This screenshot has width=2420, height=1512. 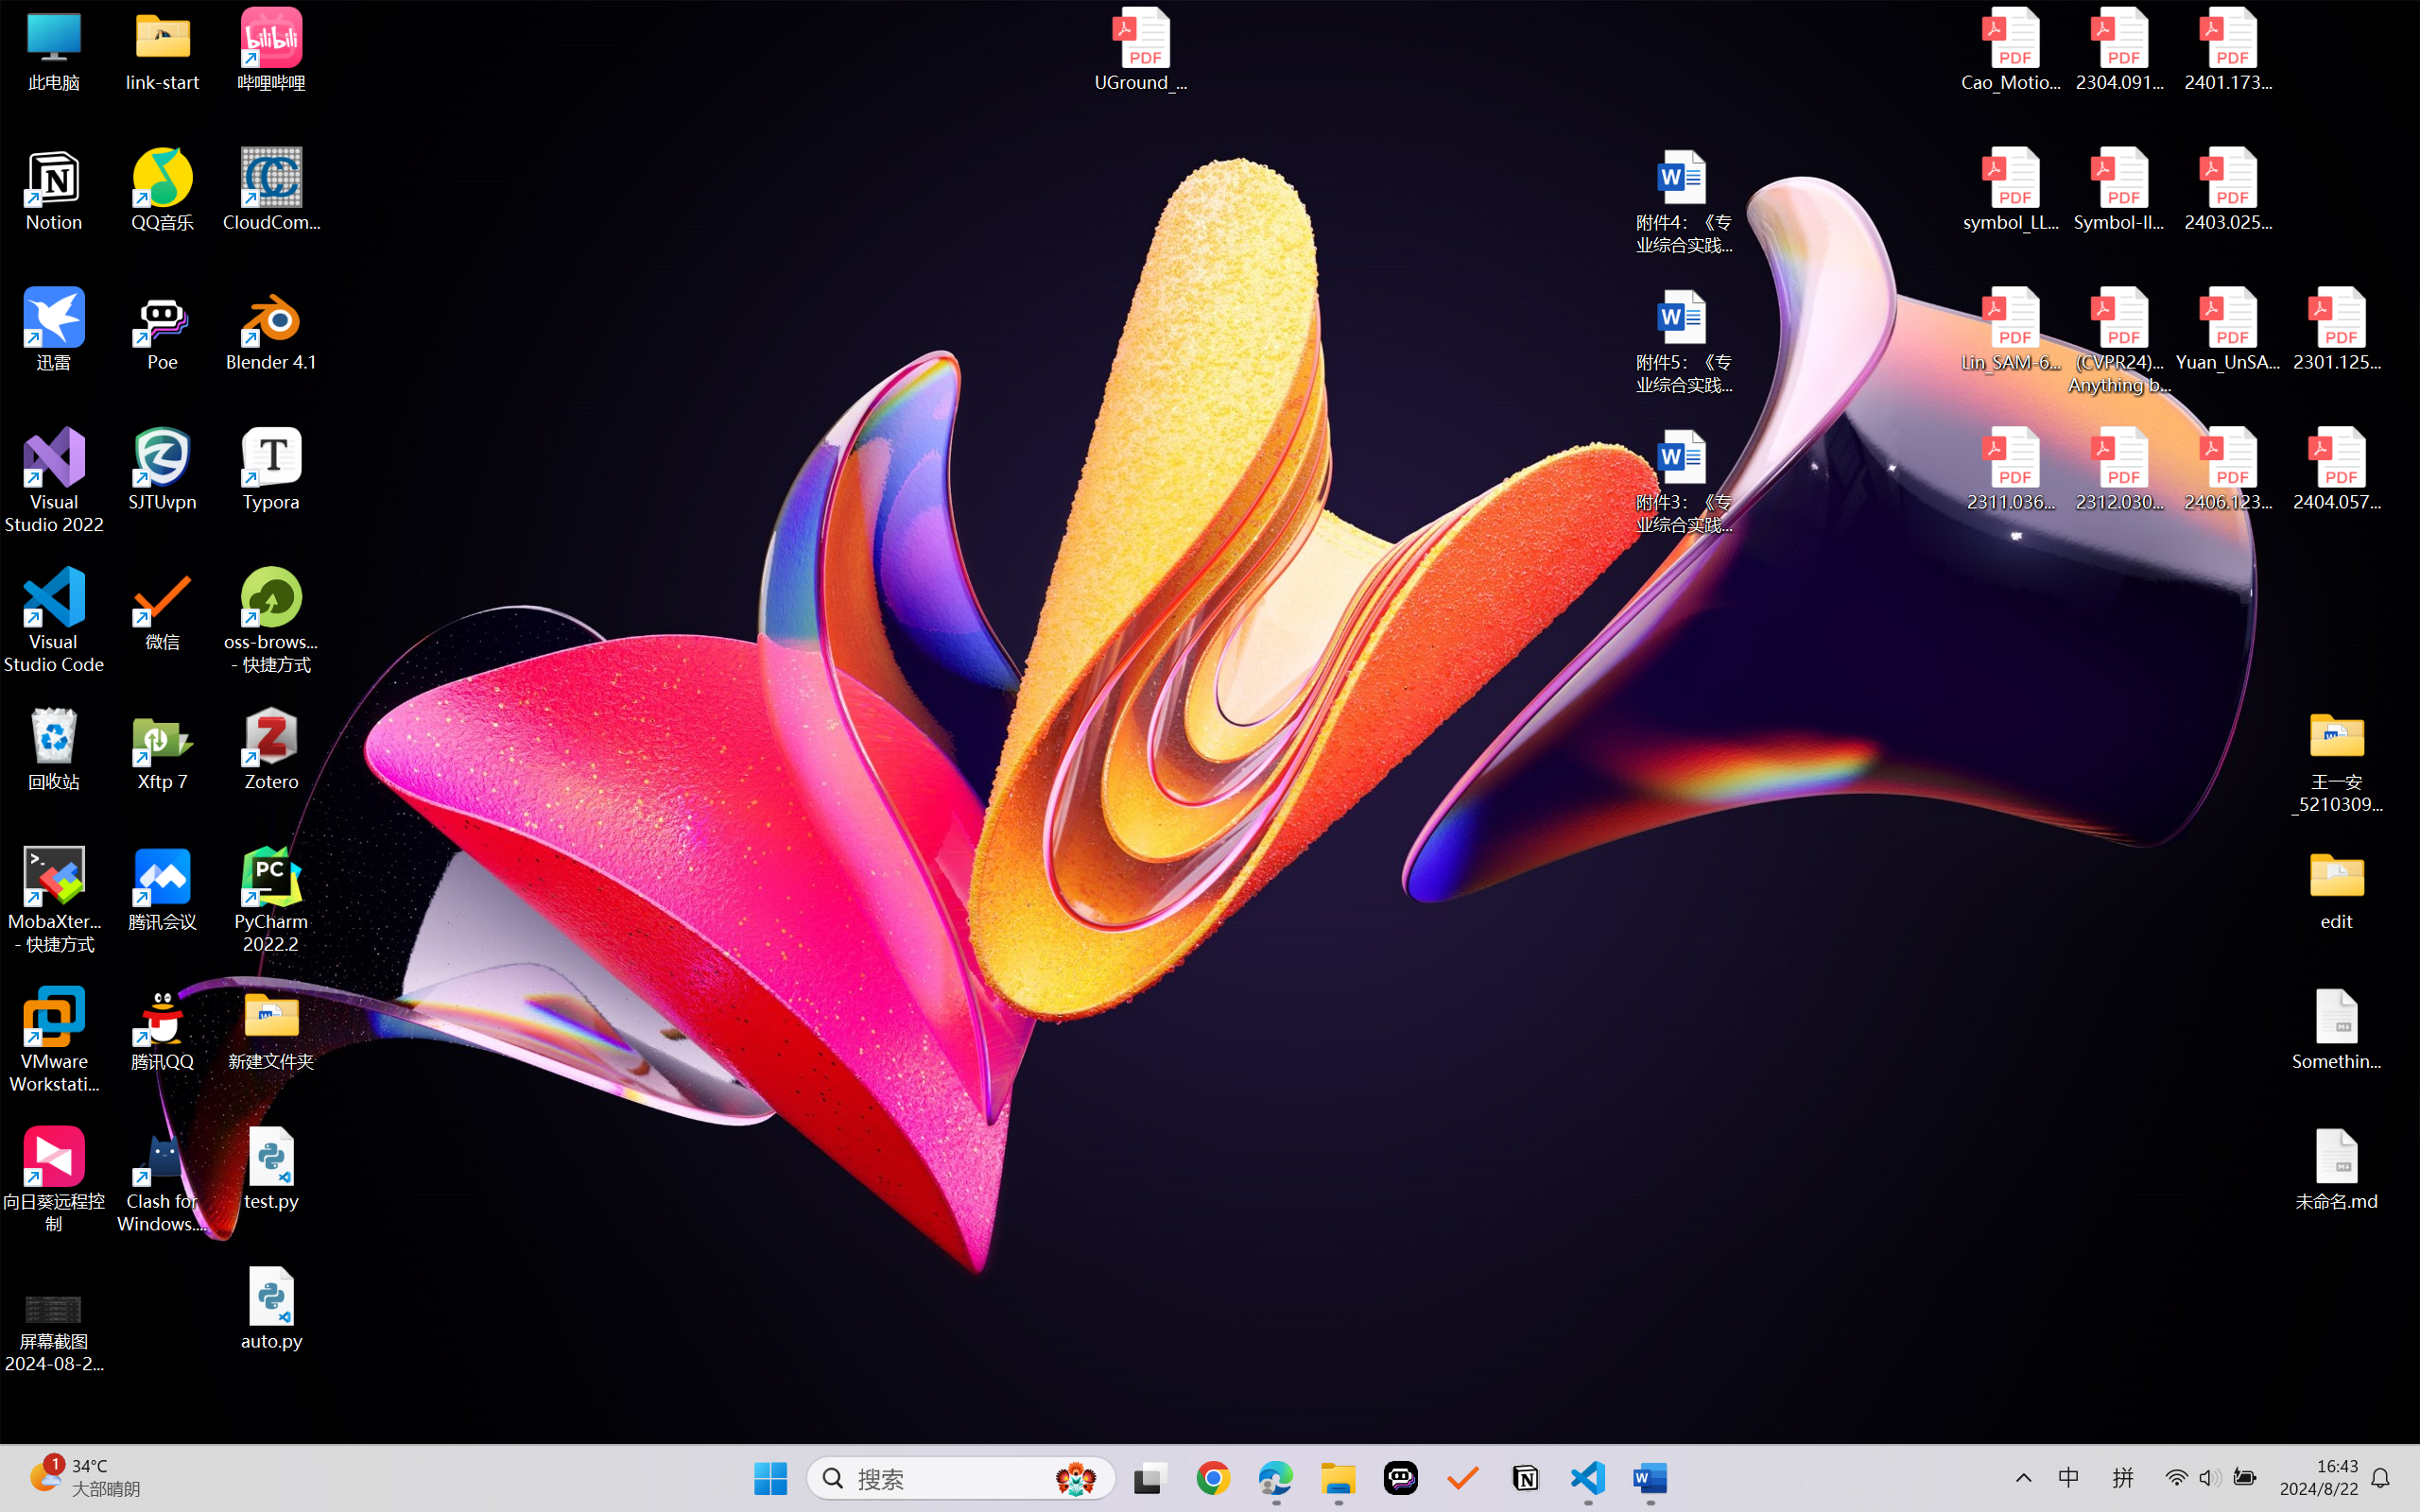 What do you see at coordinates (163, 470) in the screenshot?
I see `SJTUvpn` at bounding box center [163, 470].